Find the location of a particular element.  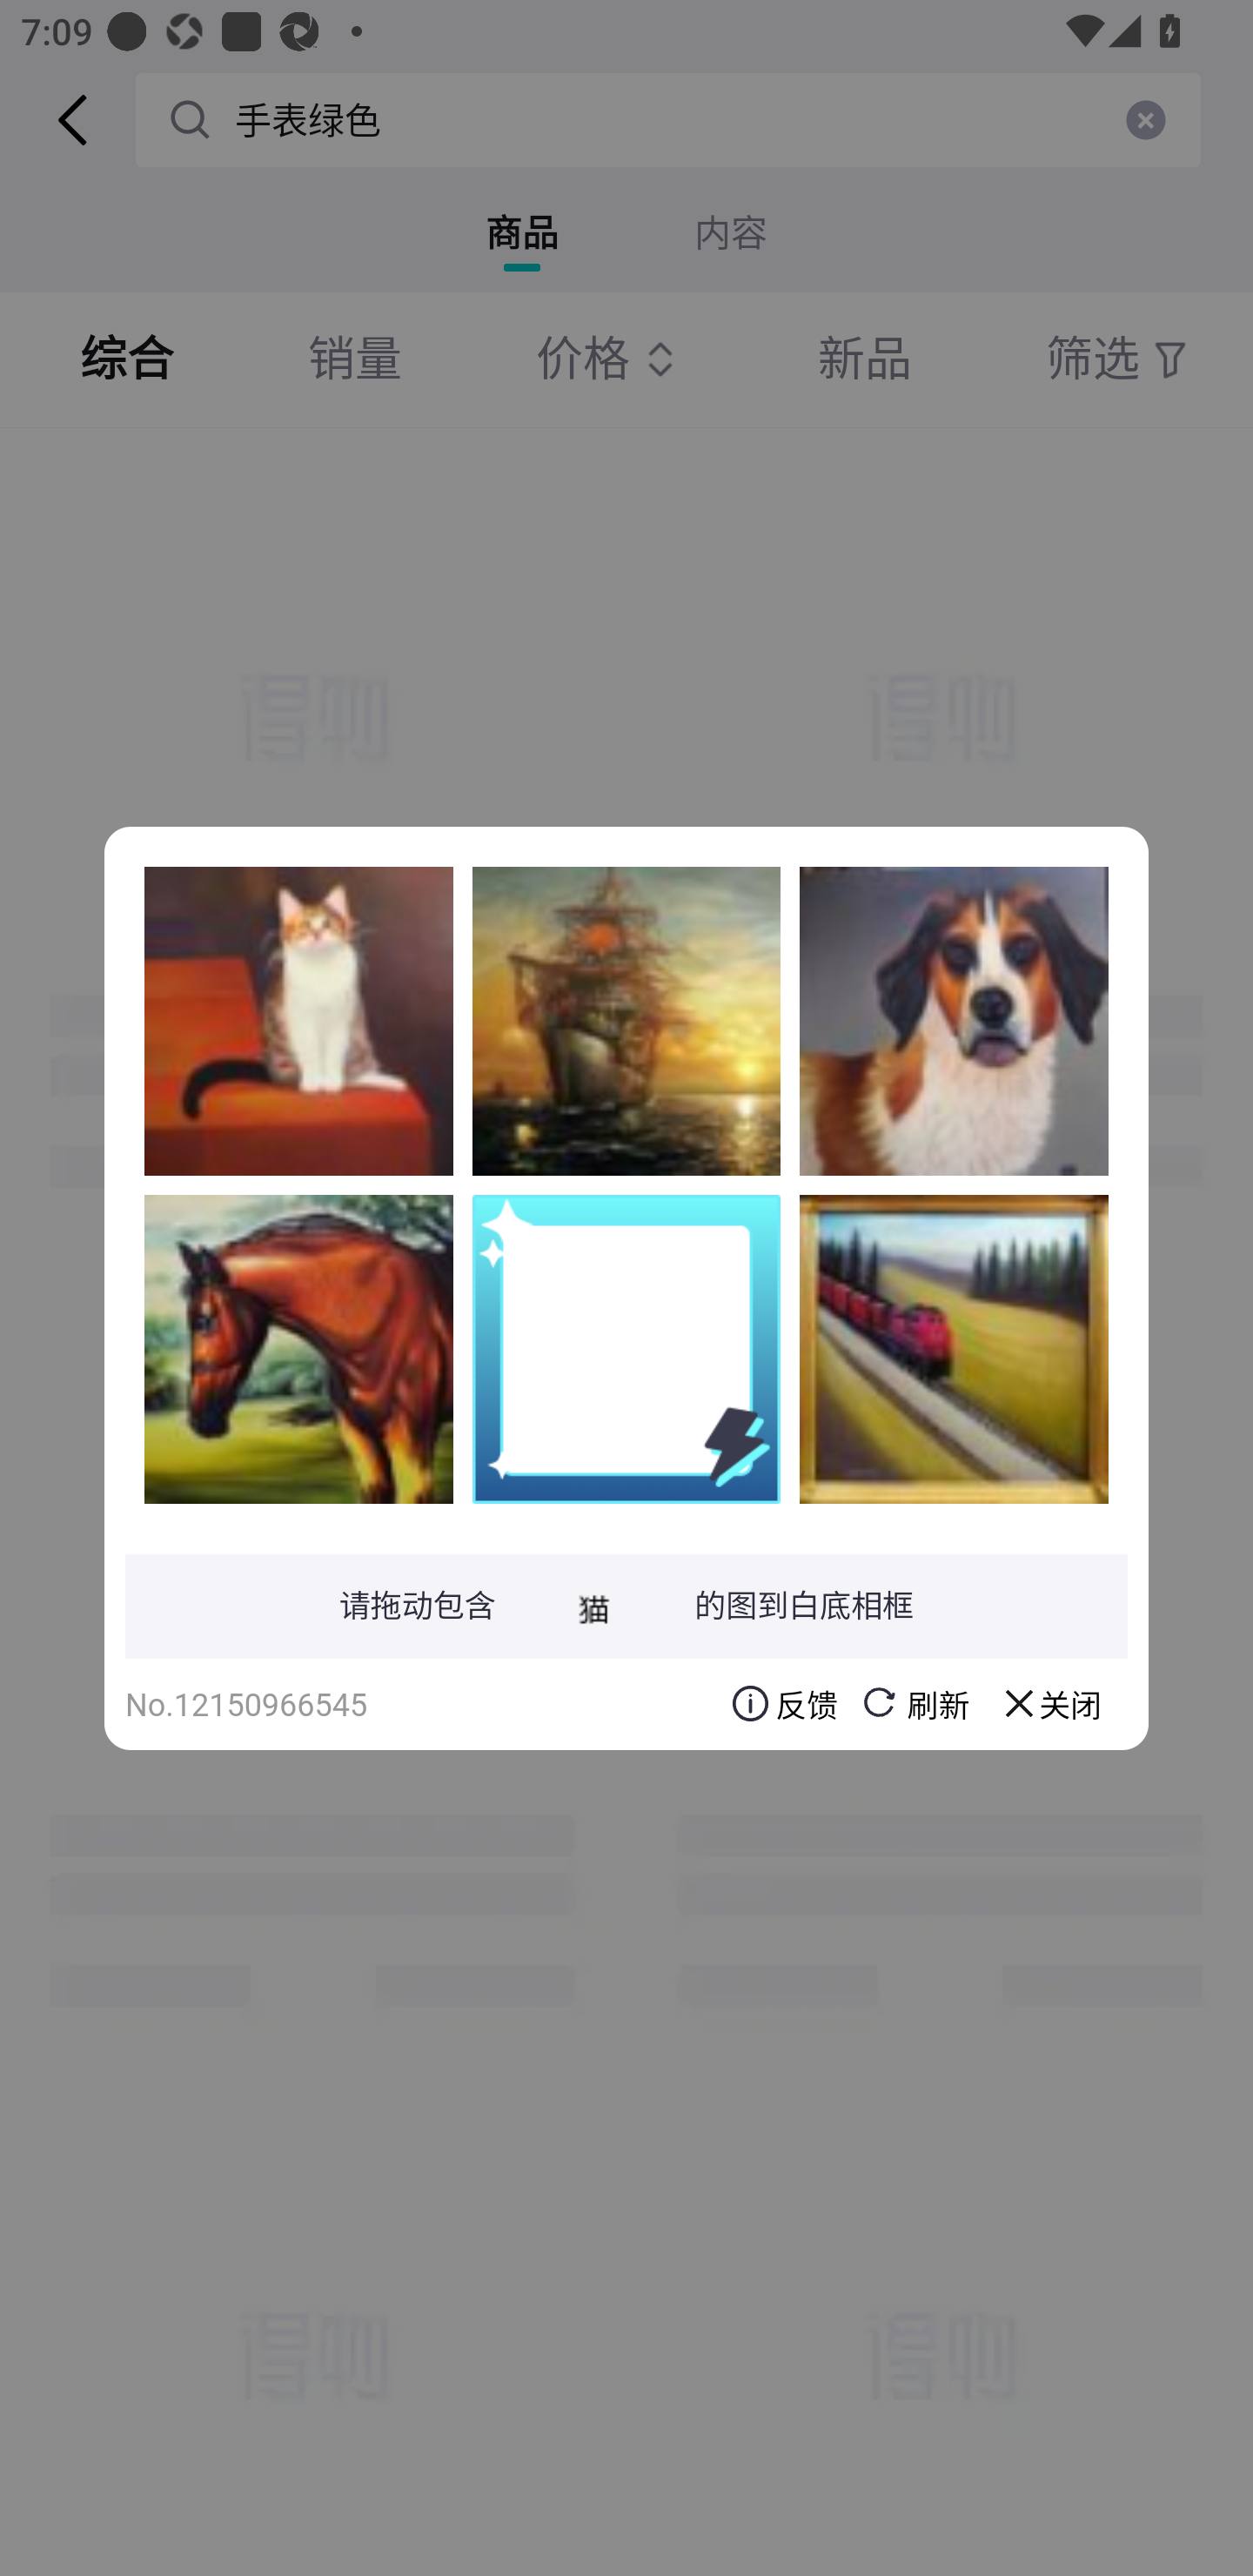

FhQttoU is located at coordinates (298, 1021).